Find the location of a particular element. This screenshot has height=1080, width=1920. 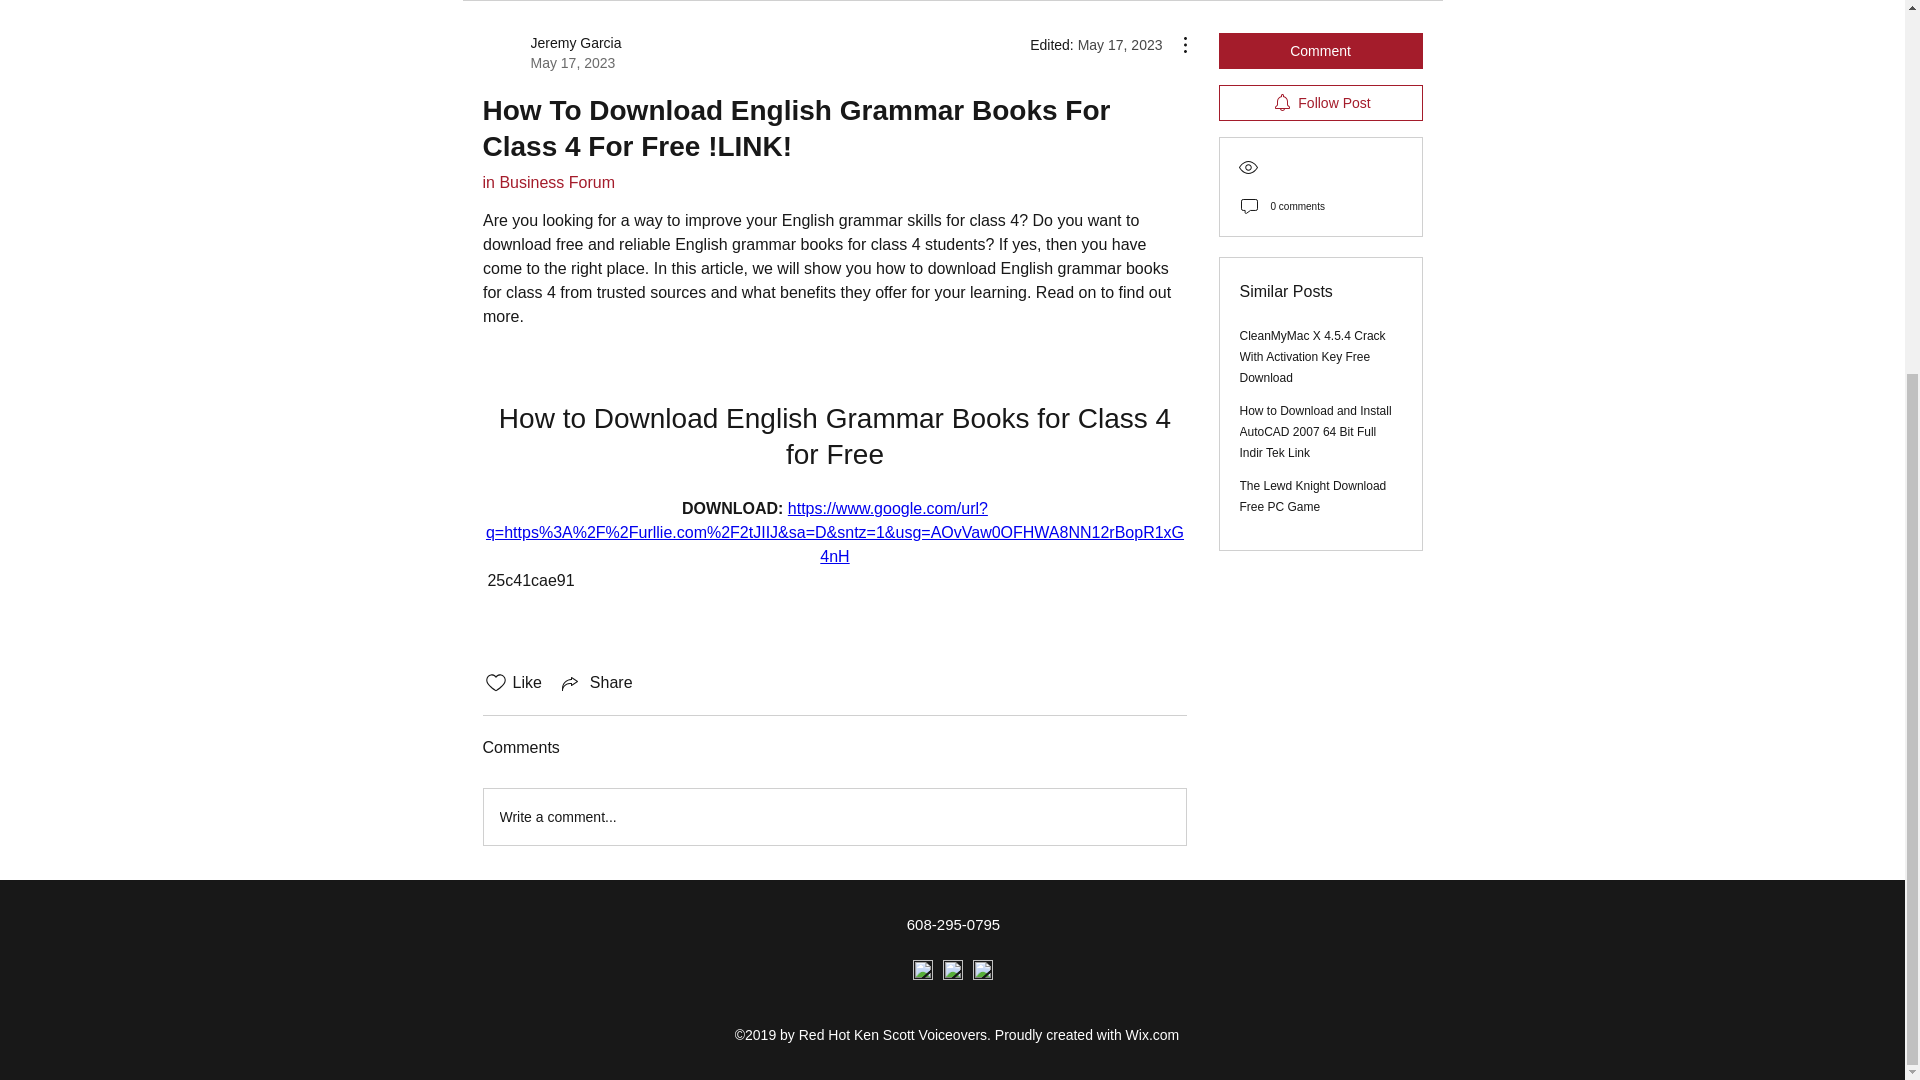

Share is located at coordinates (550, 53).